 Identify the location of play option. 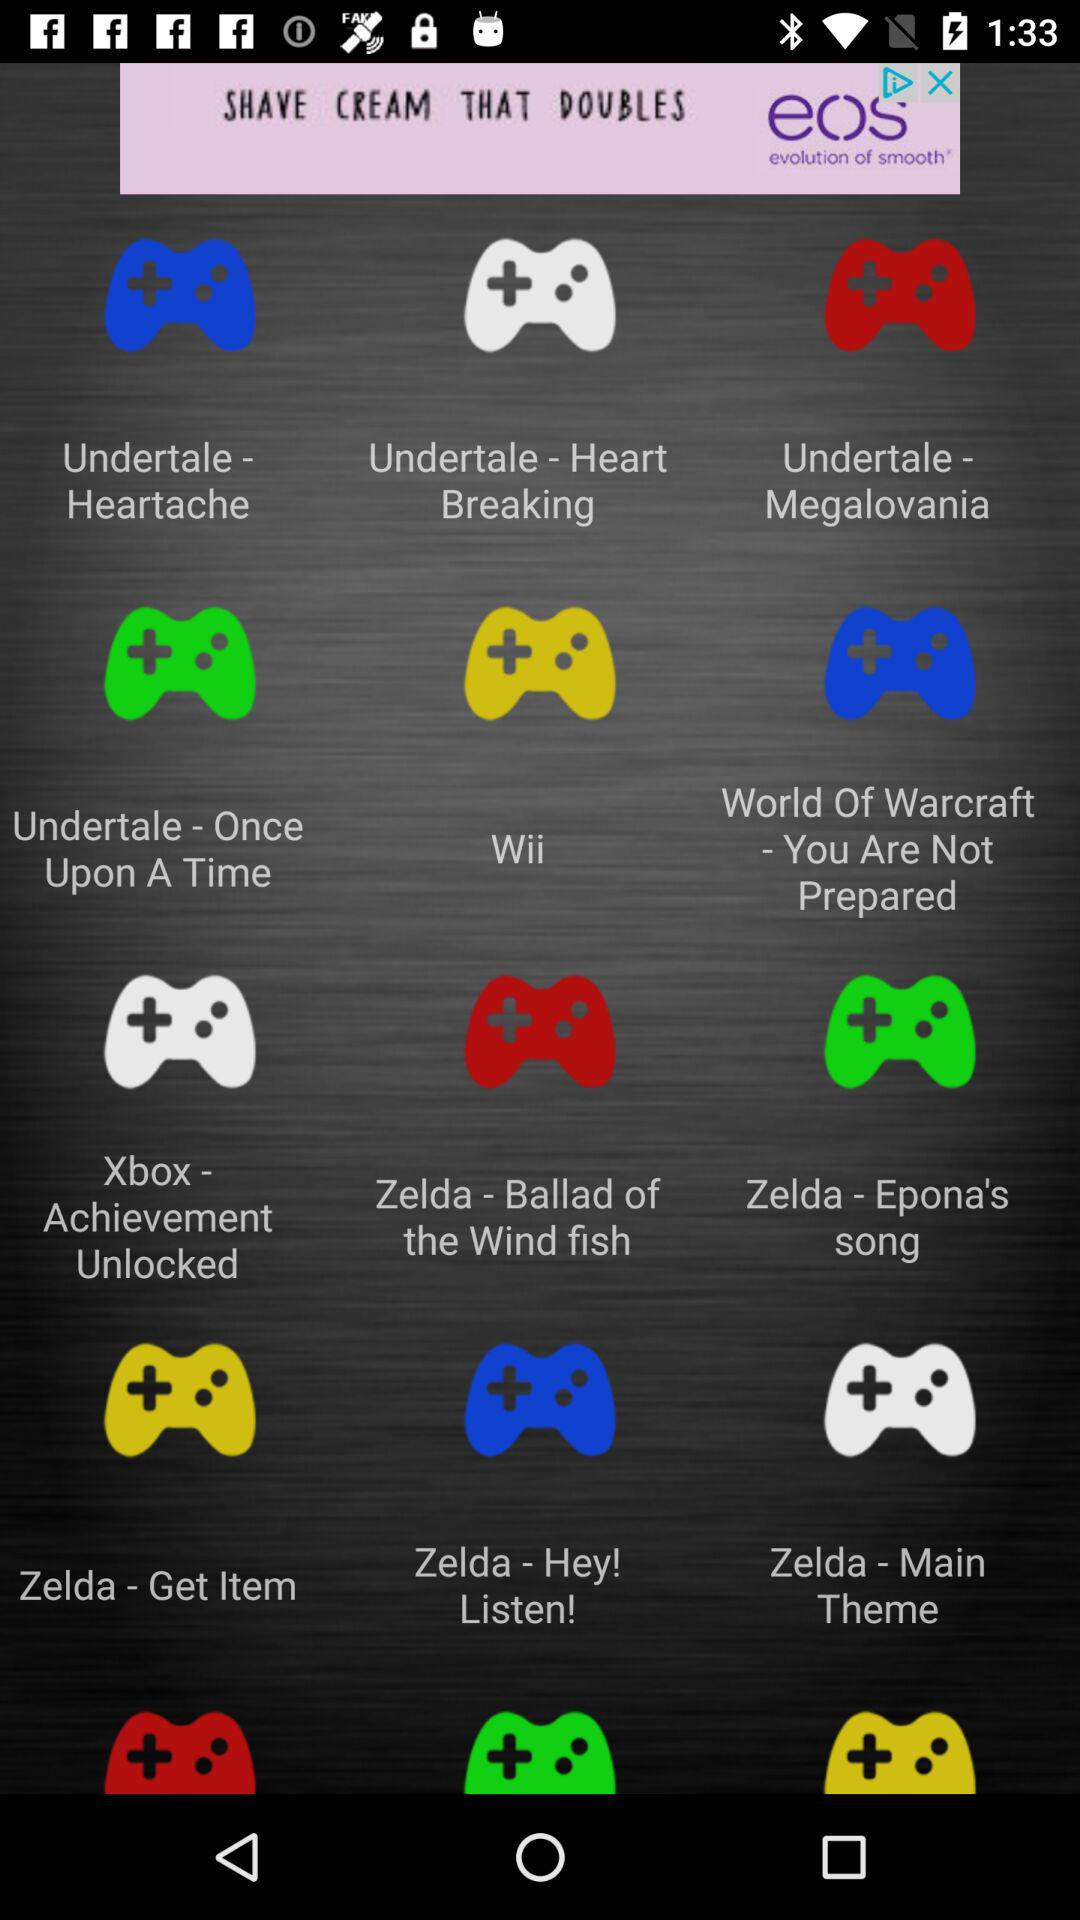
(180, 1742).